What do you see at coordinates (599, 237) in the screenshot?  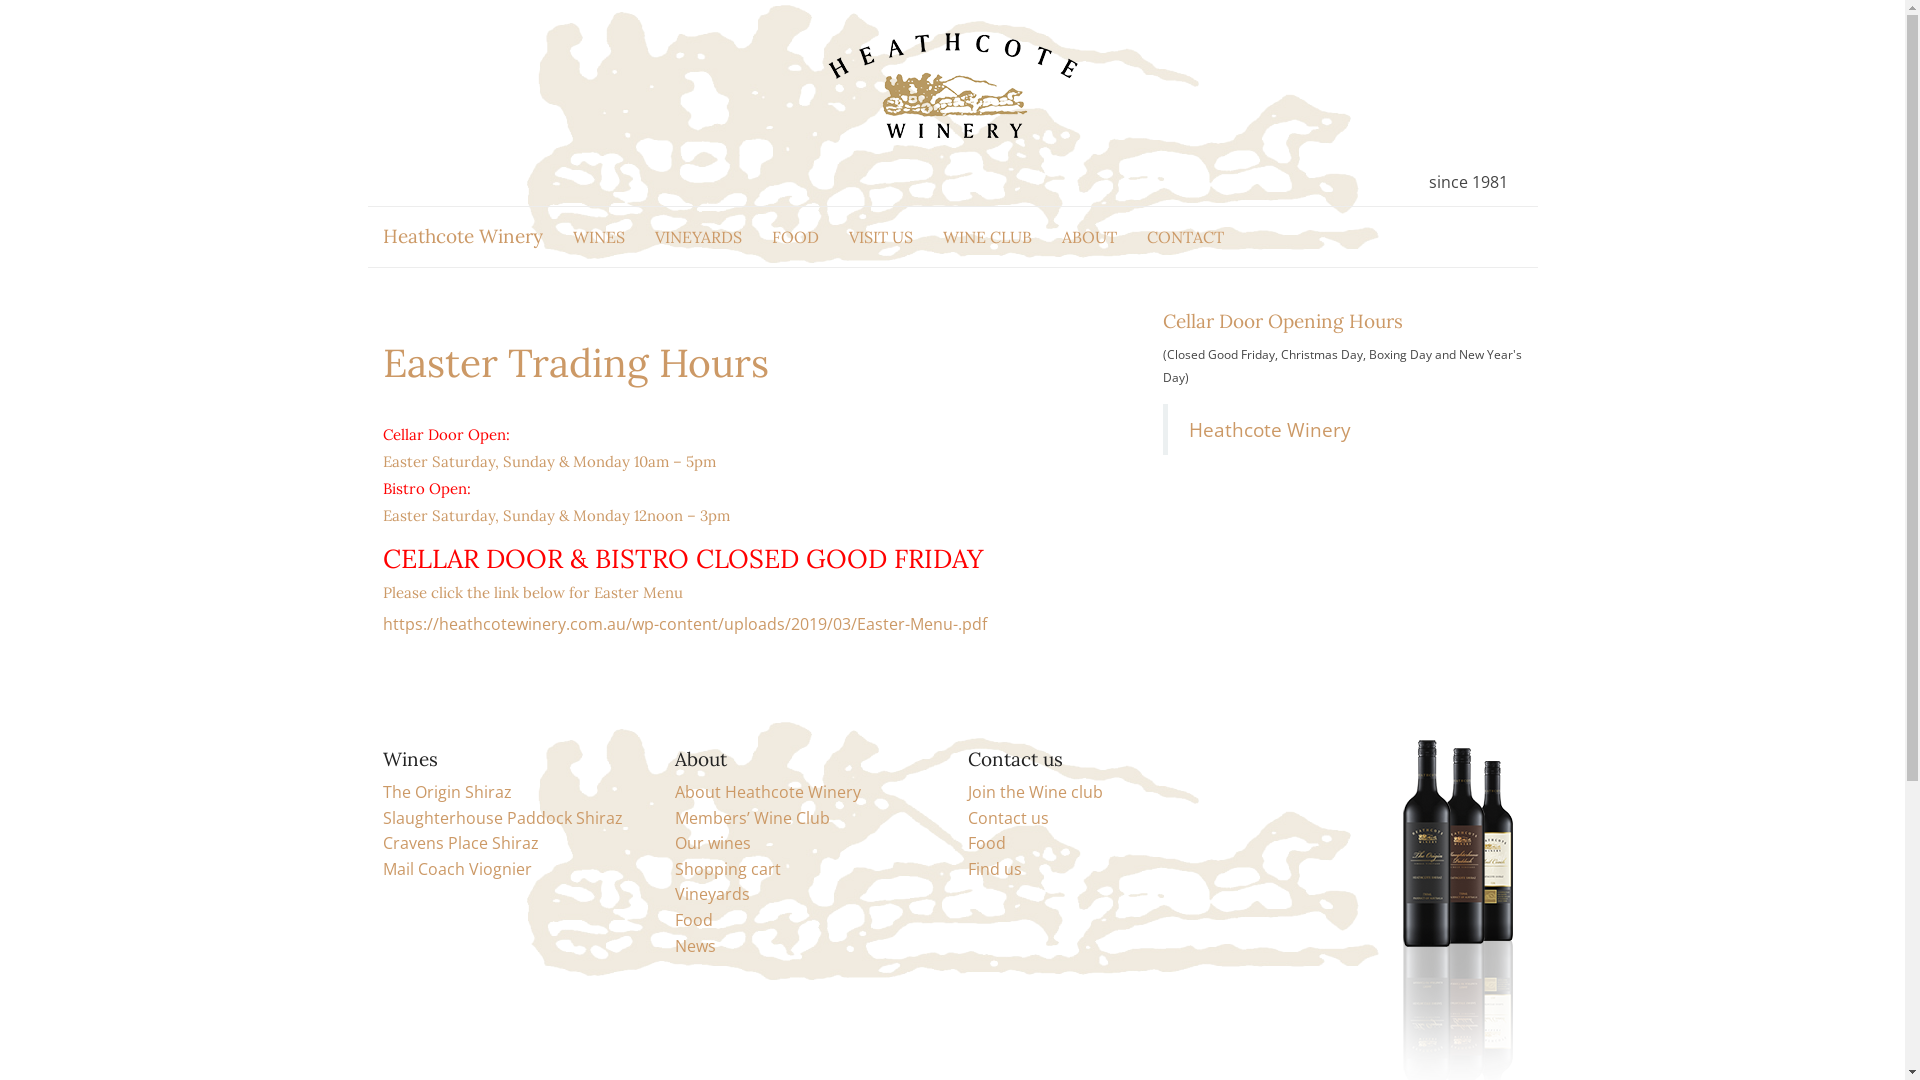 I see `WINES` at bounding box center [599, 237].